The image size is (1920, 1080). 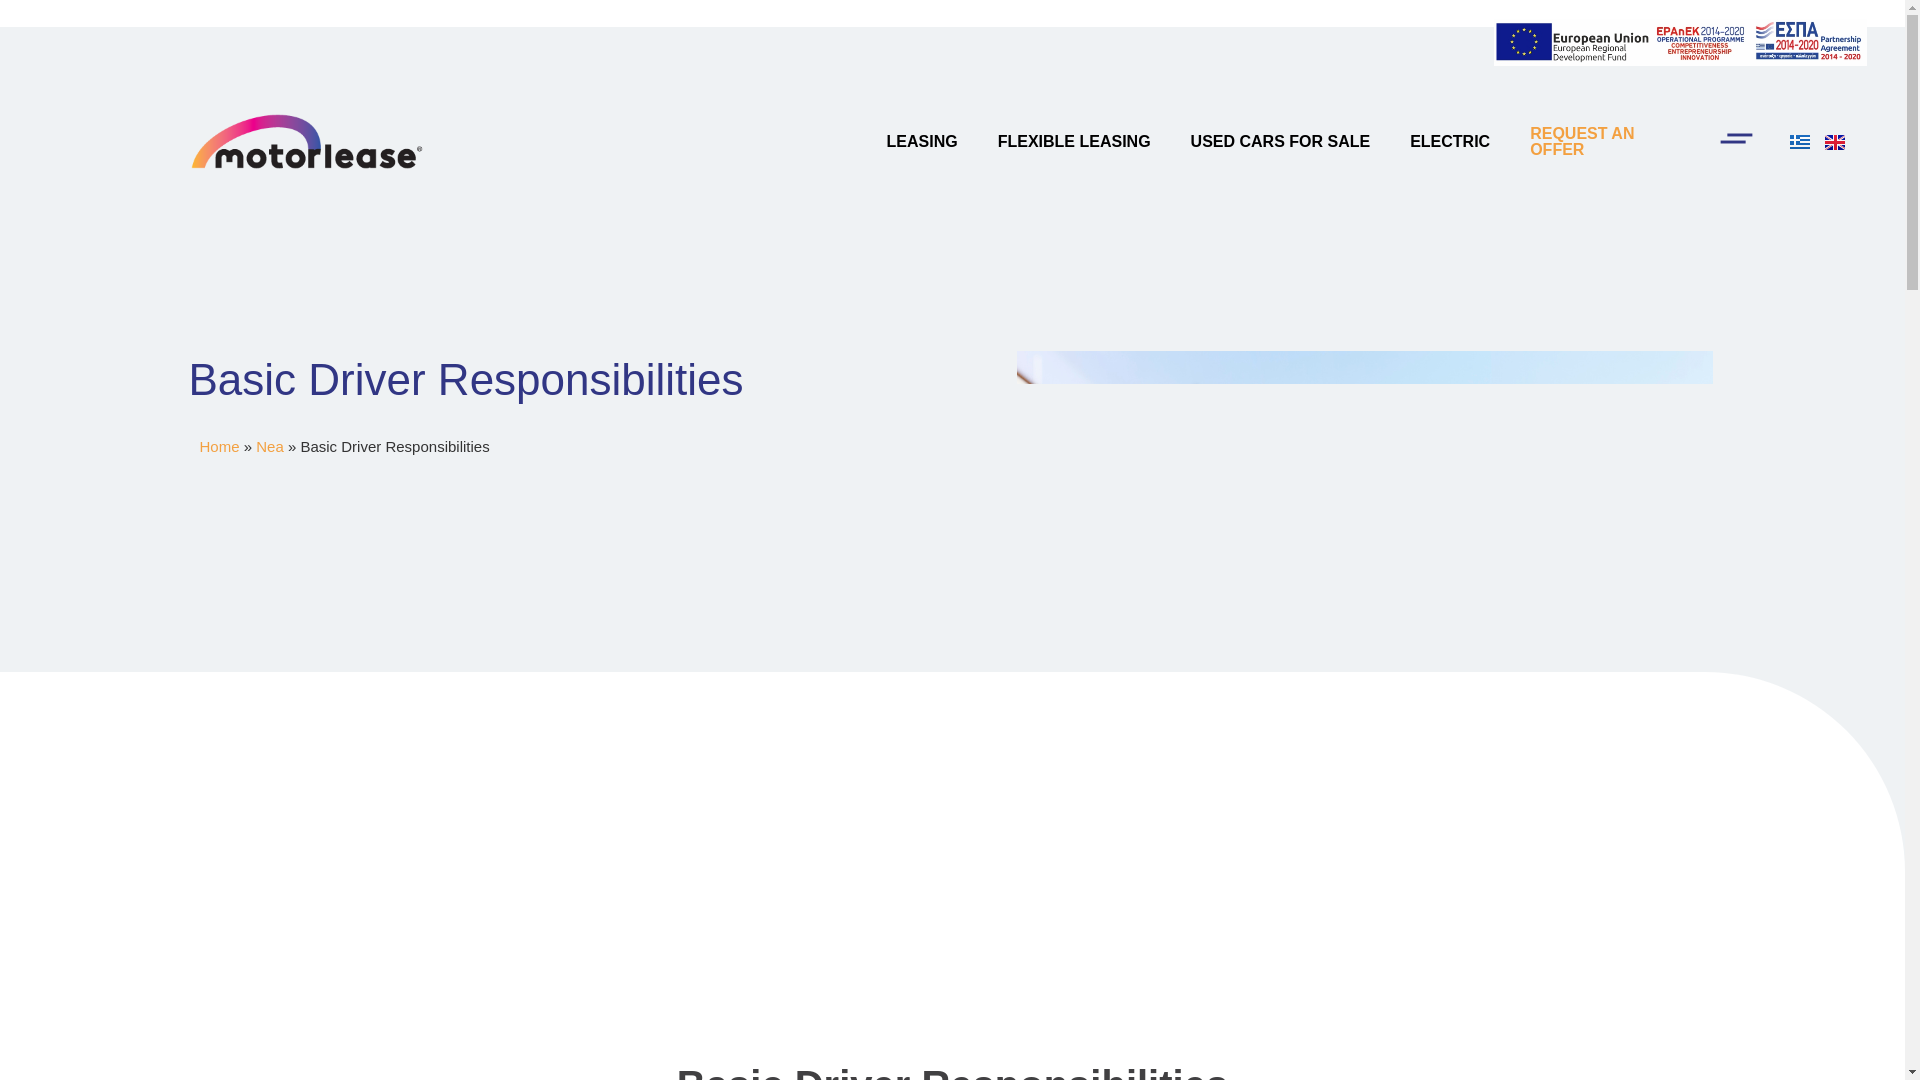 What do you see at coordinates (1280, 142) in the screenshot?
I see `USED CARS FOR SALE` at bounding box center [1280, 142].